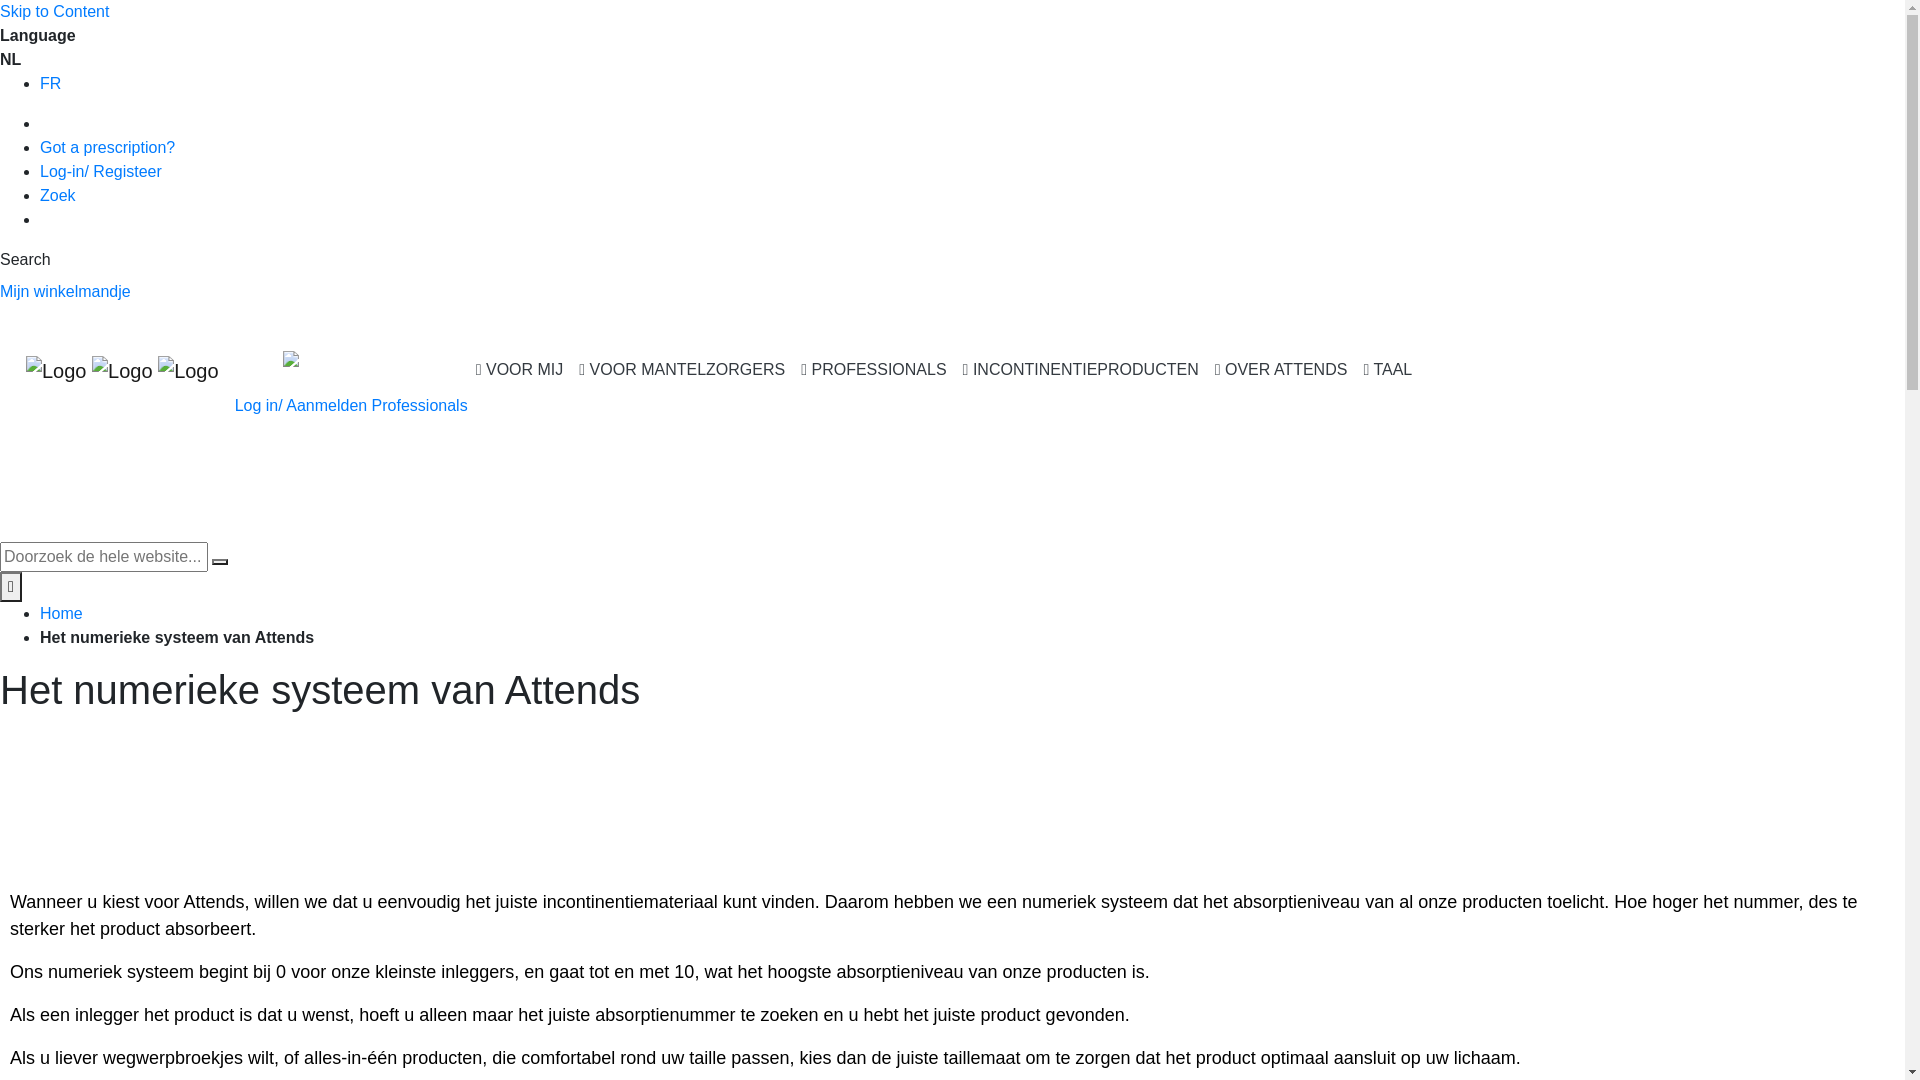  Describe the element at coordinates (50, 84) in the screenshot. I see `FR` at that location.